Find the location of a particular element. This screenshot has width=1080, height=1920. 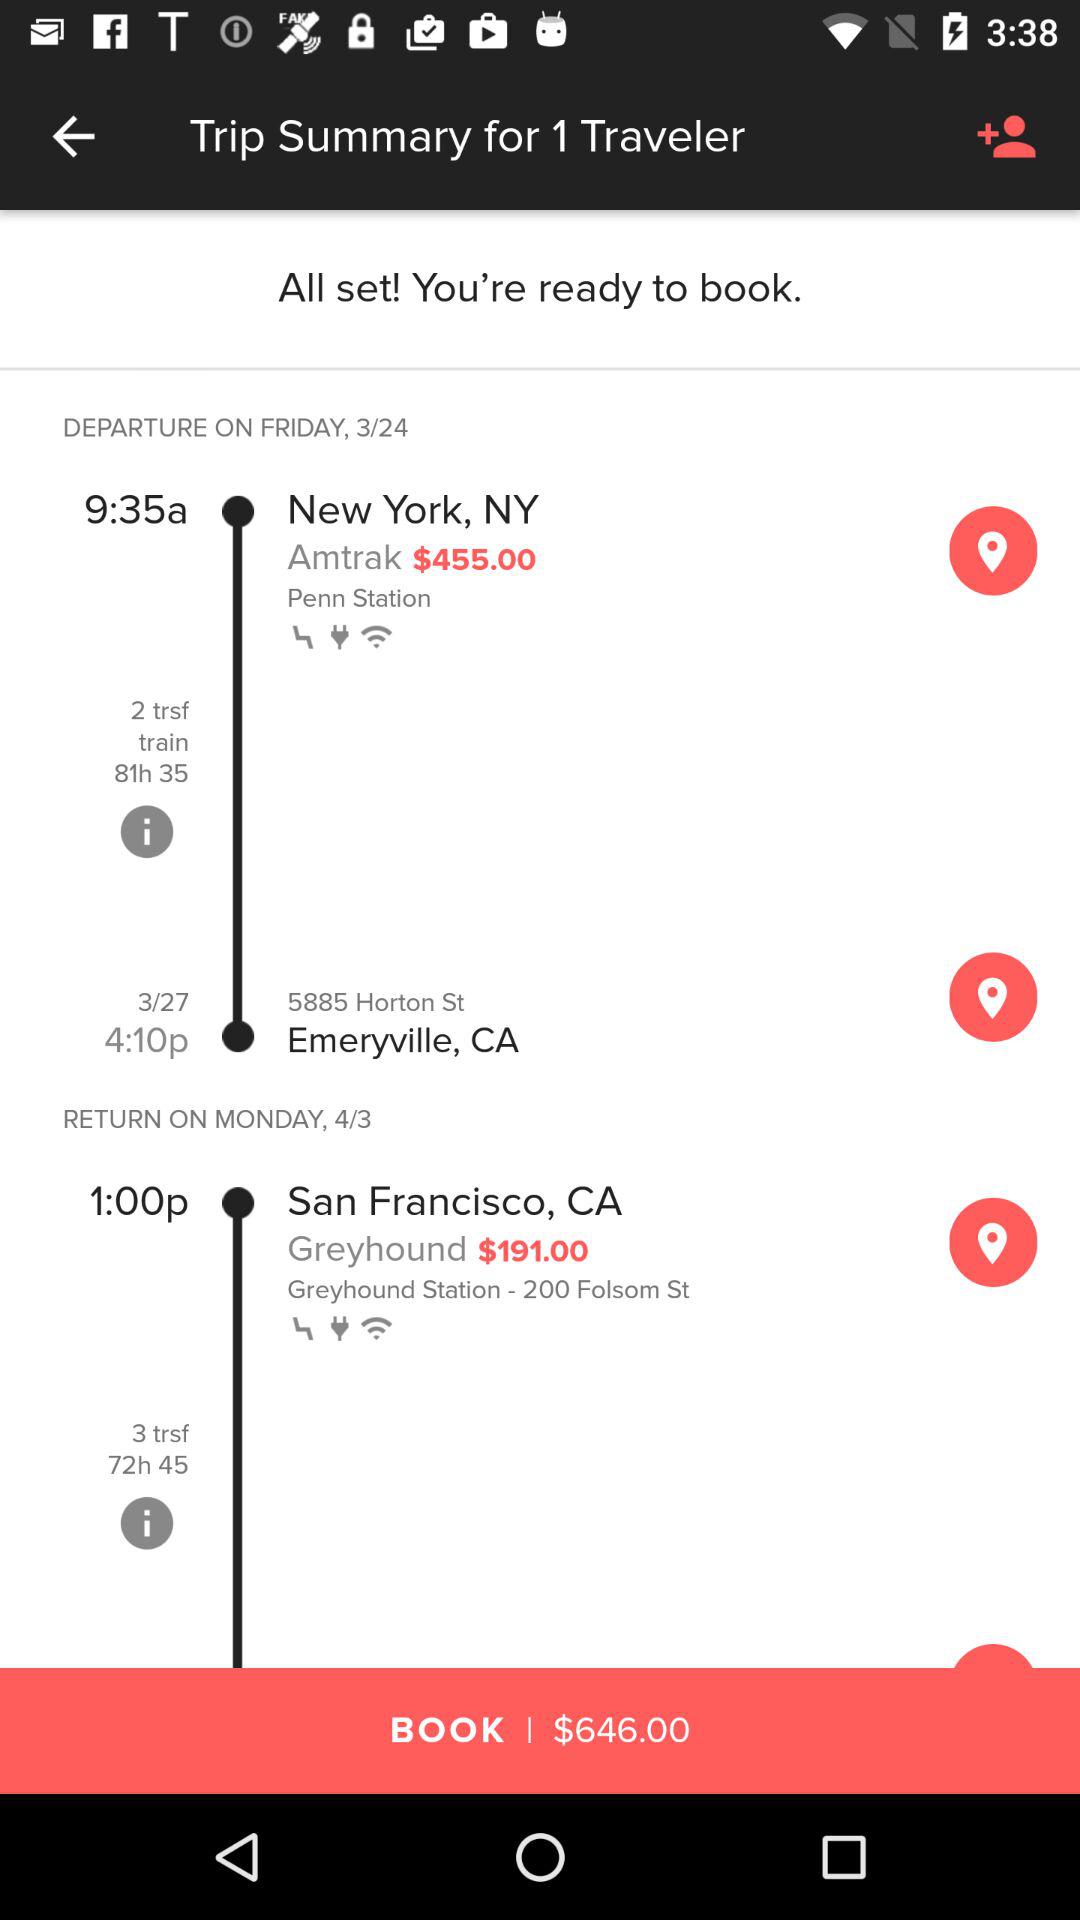

flip until return on monday icon is located at coordinates (206, 1119).